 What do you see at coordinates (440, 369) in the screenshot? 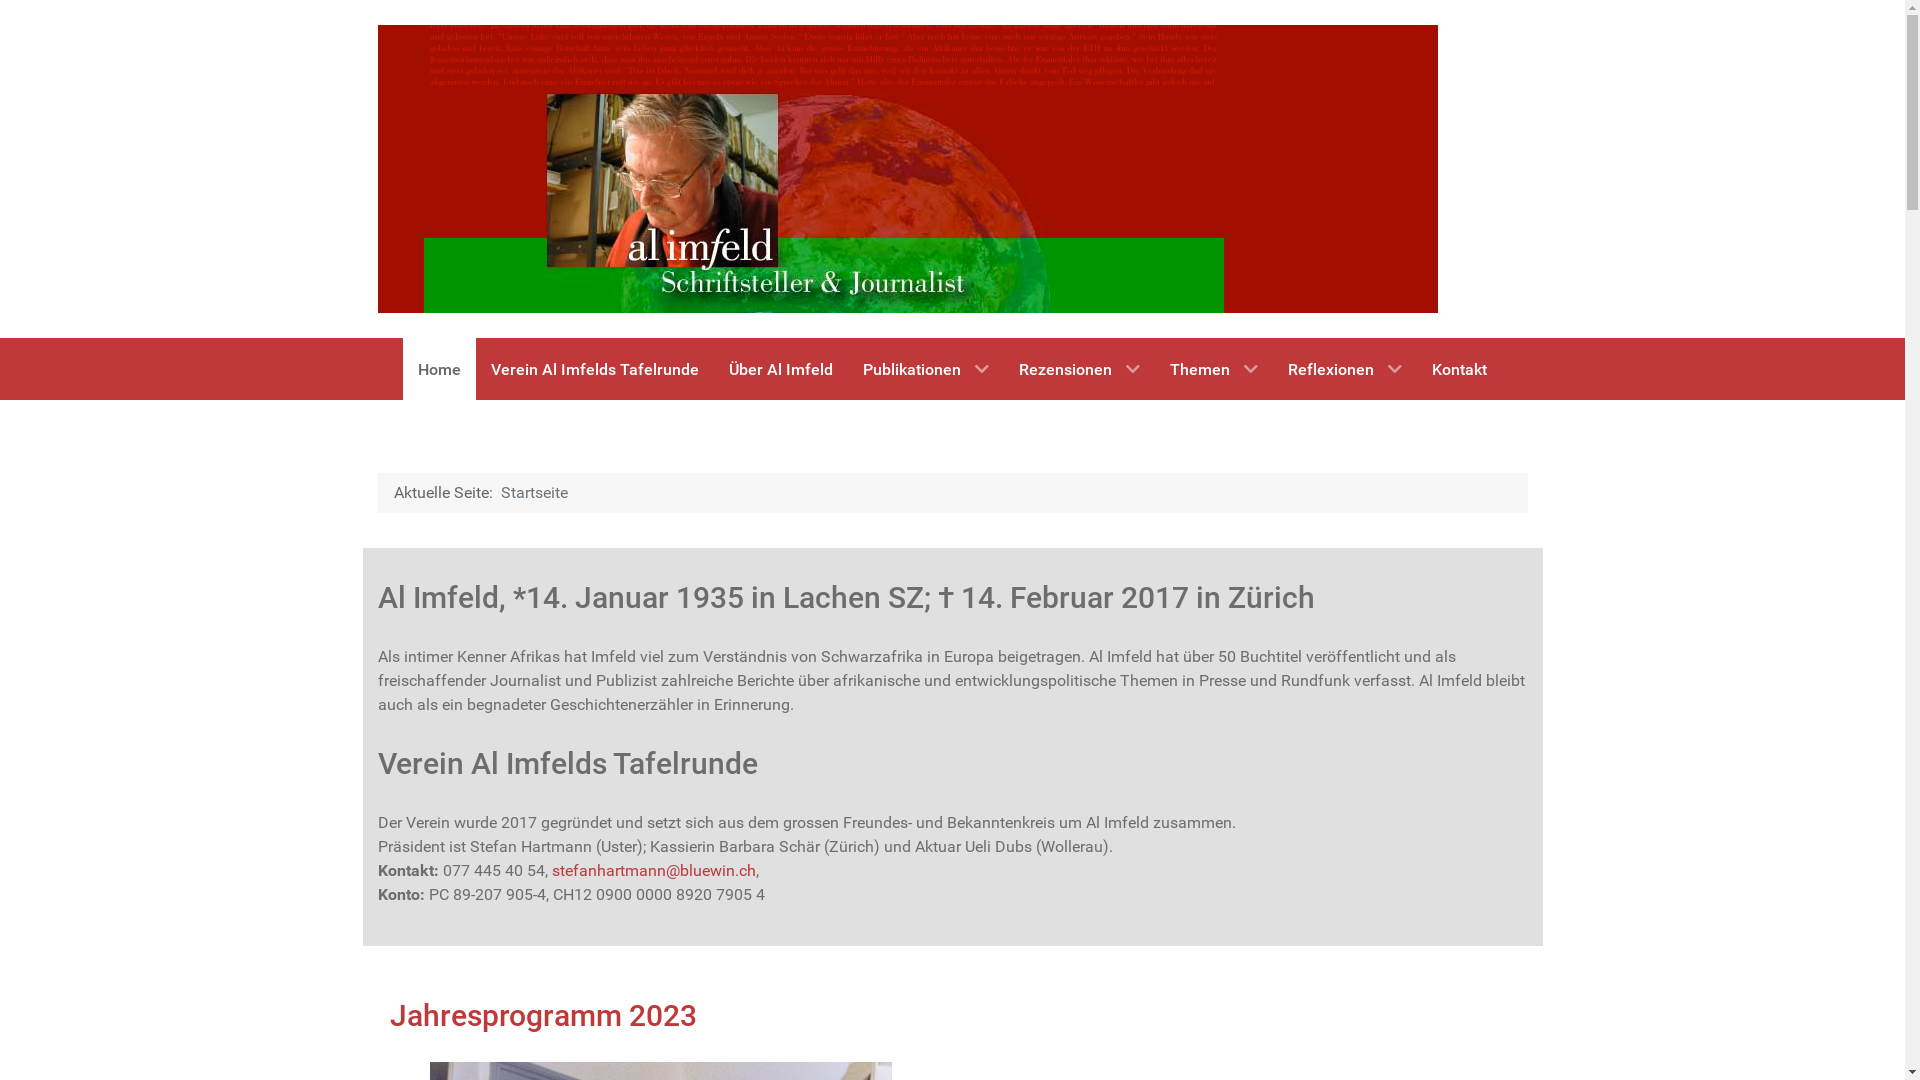
I see `Home` at bounding box center [440, 369].